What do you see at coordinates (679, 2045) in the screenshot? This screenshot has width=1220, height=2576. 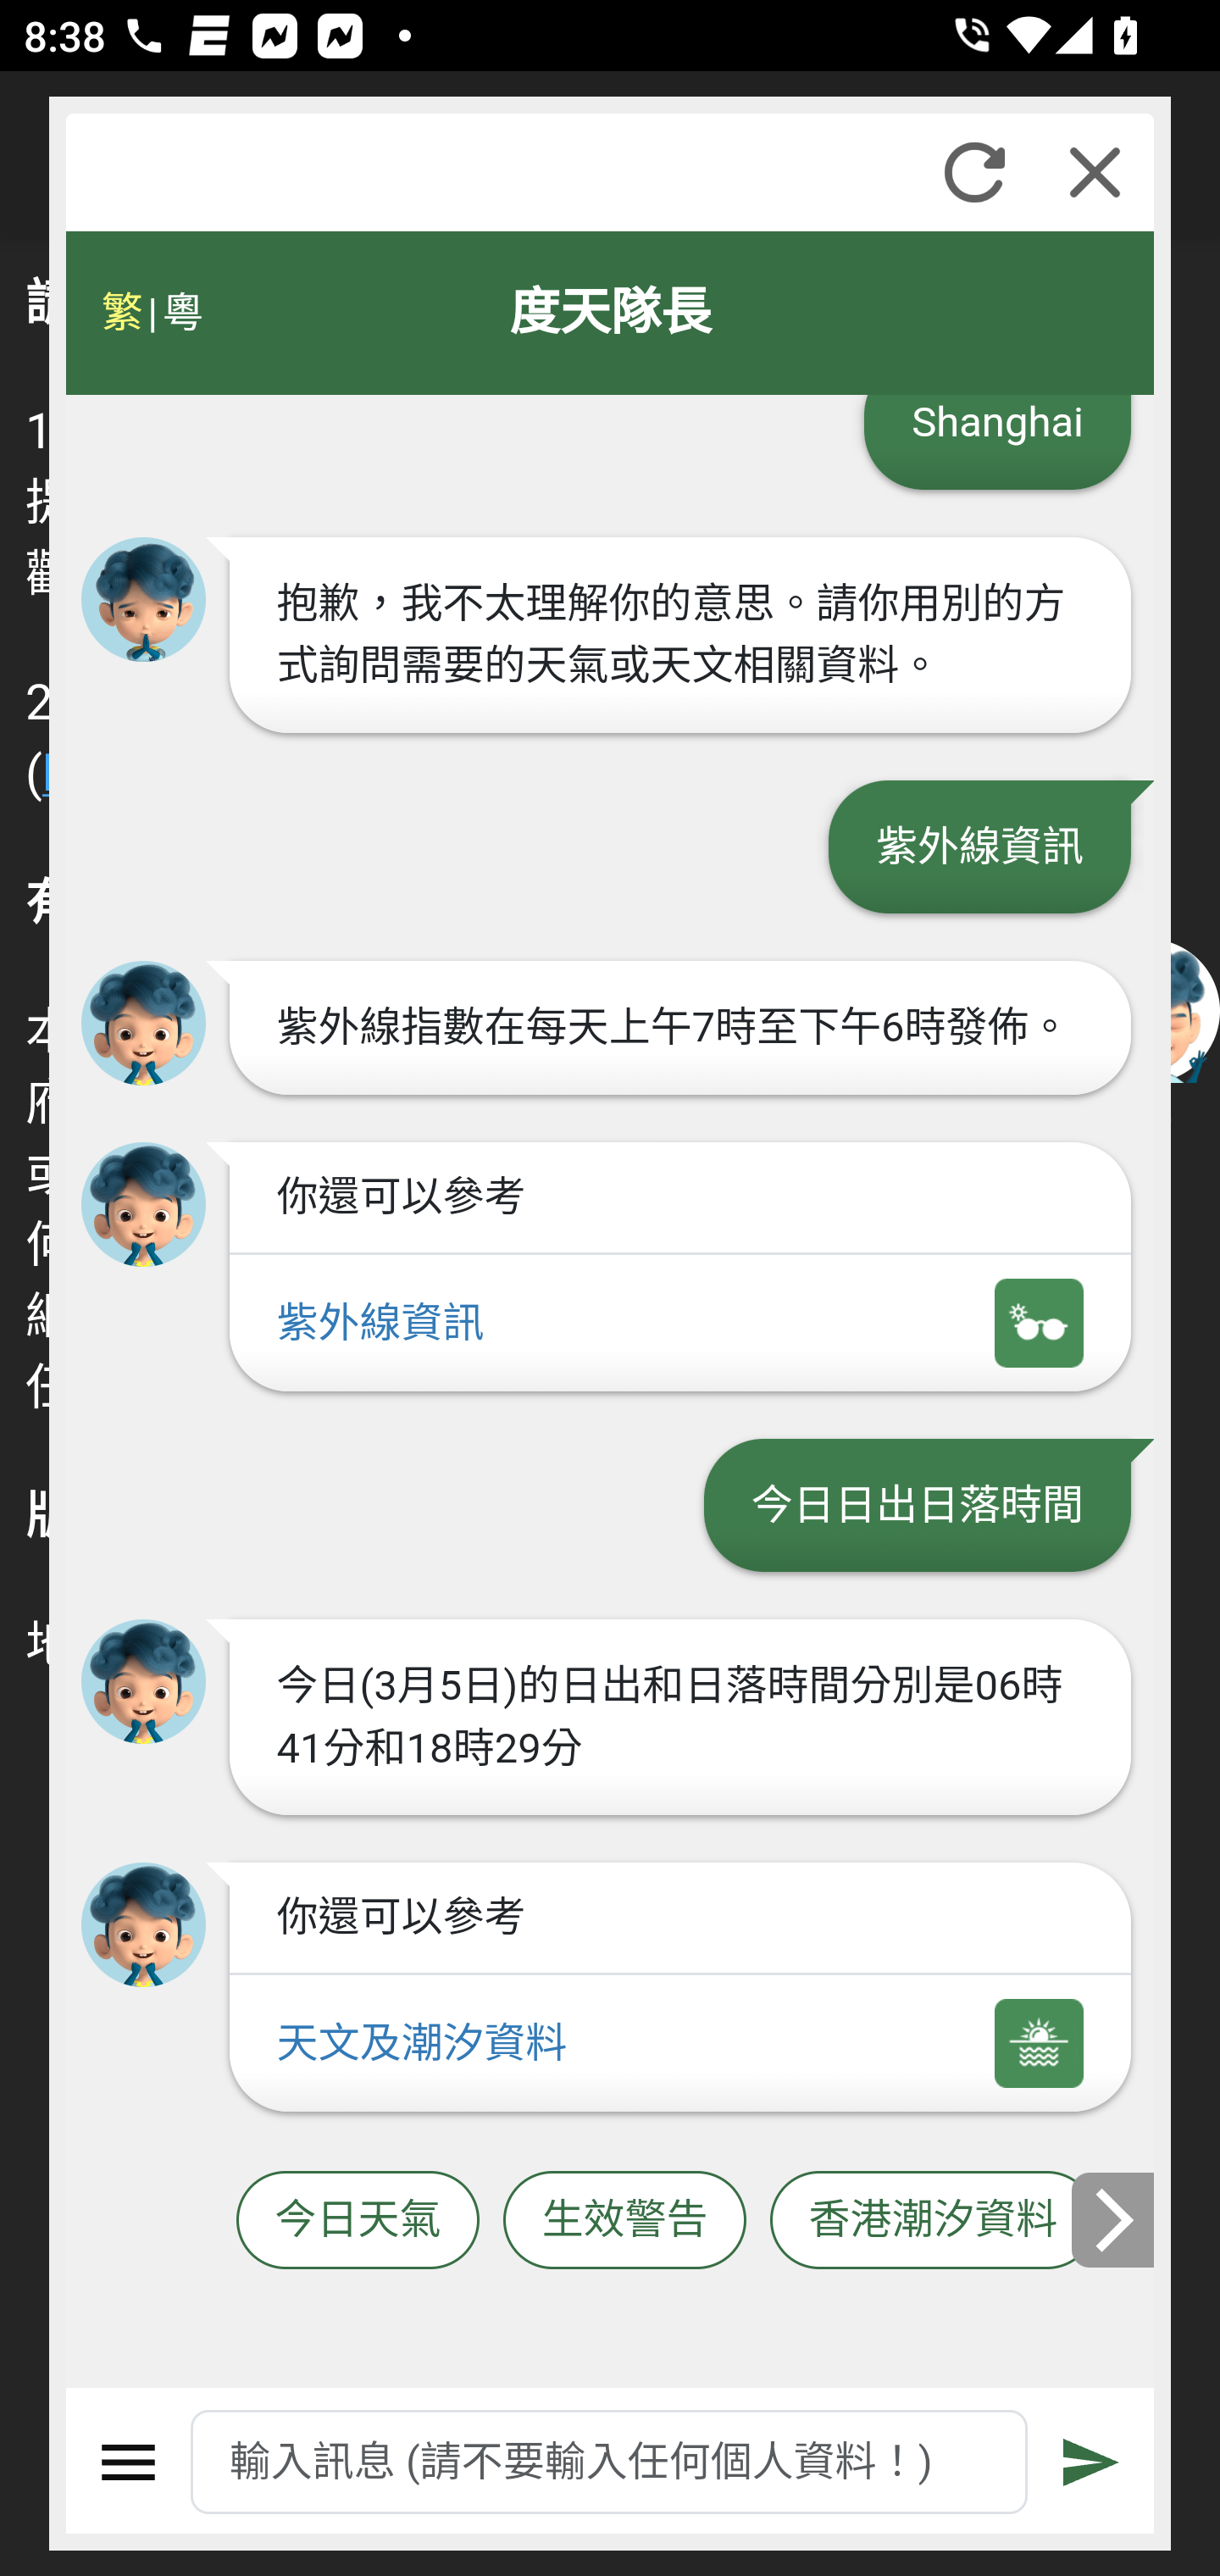 I see `天文及潮汐資料` at bounding box center [679, 2045].